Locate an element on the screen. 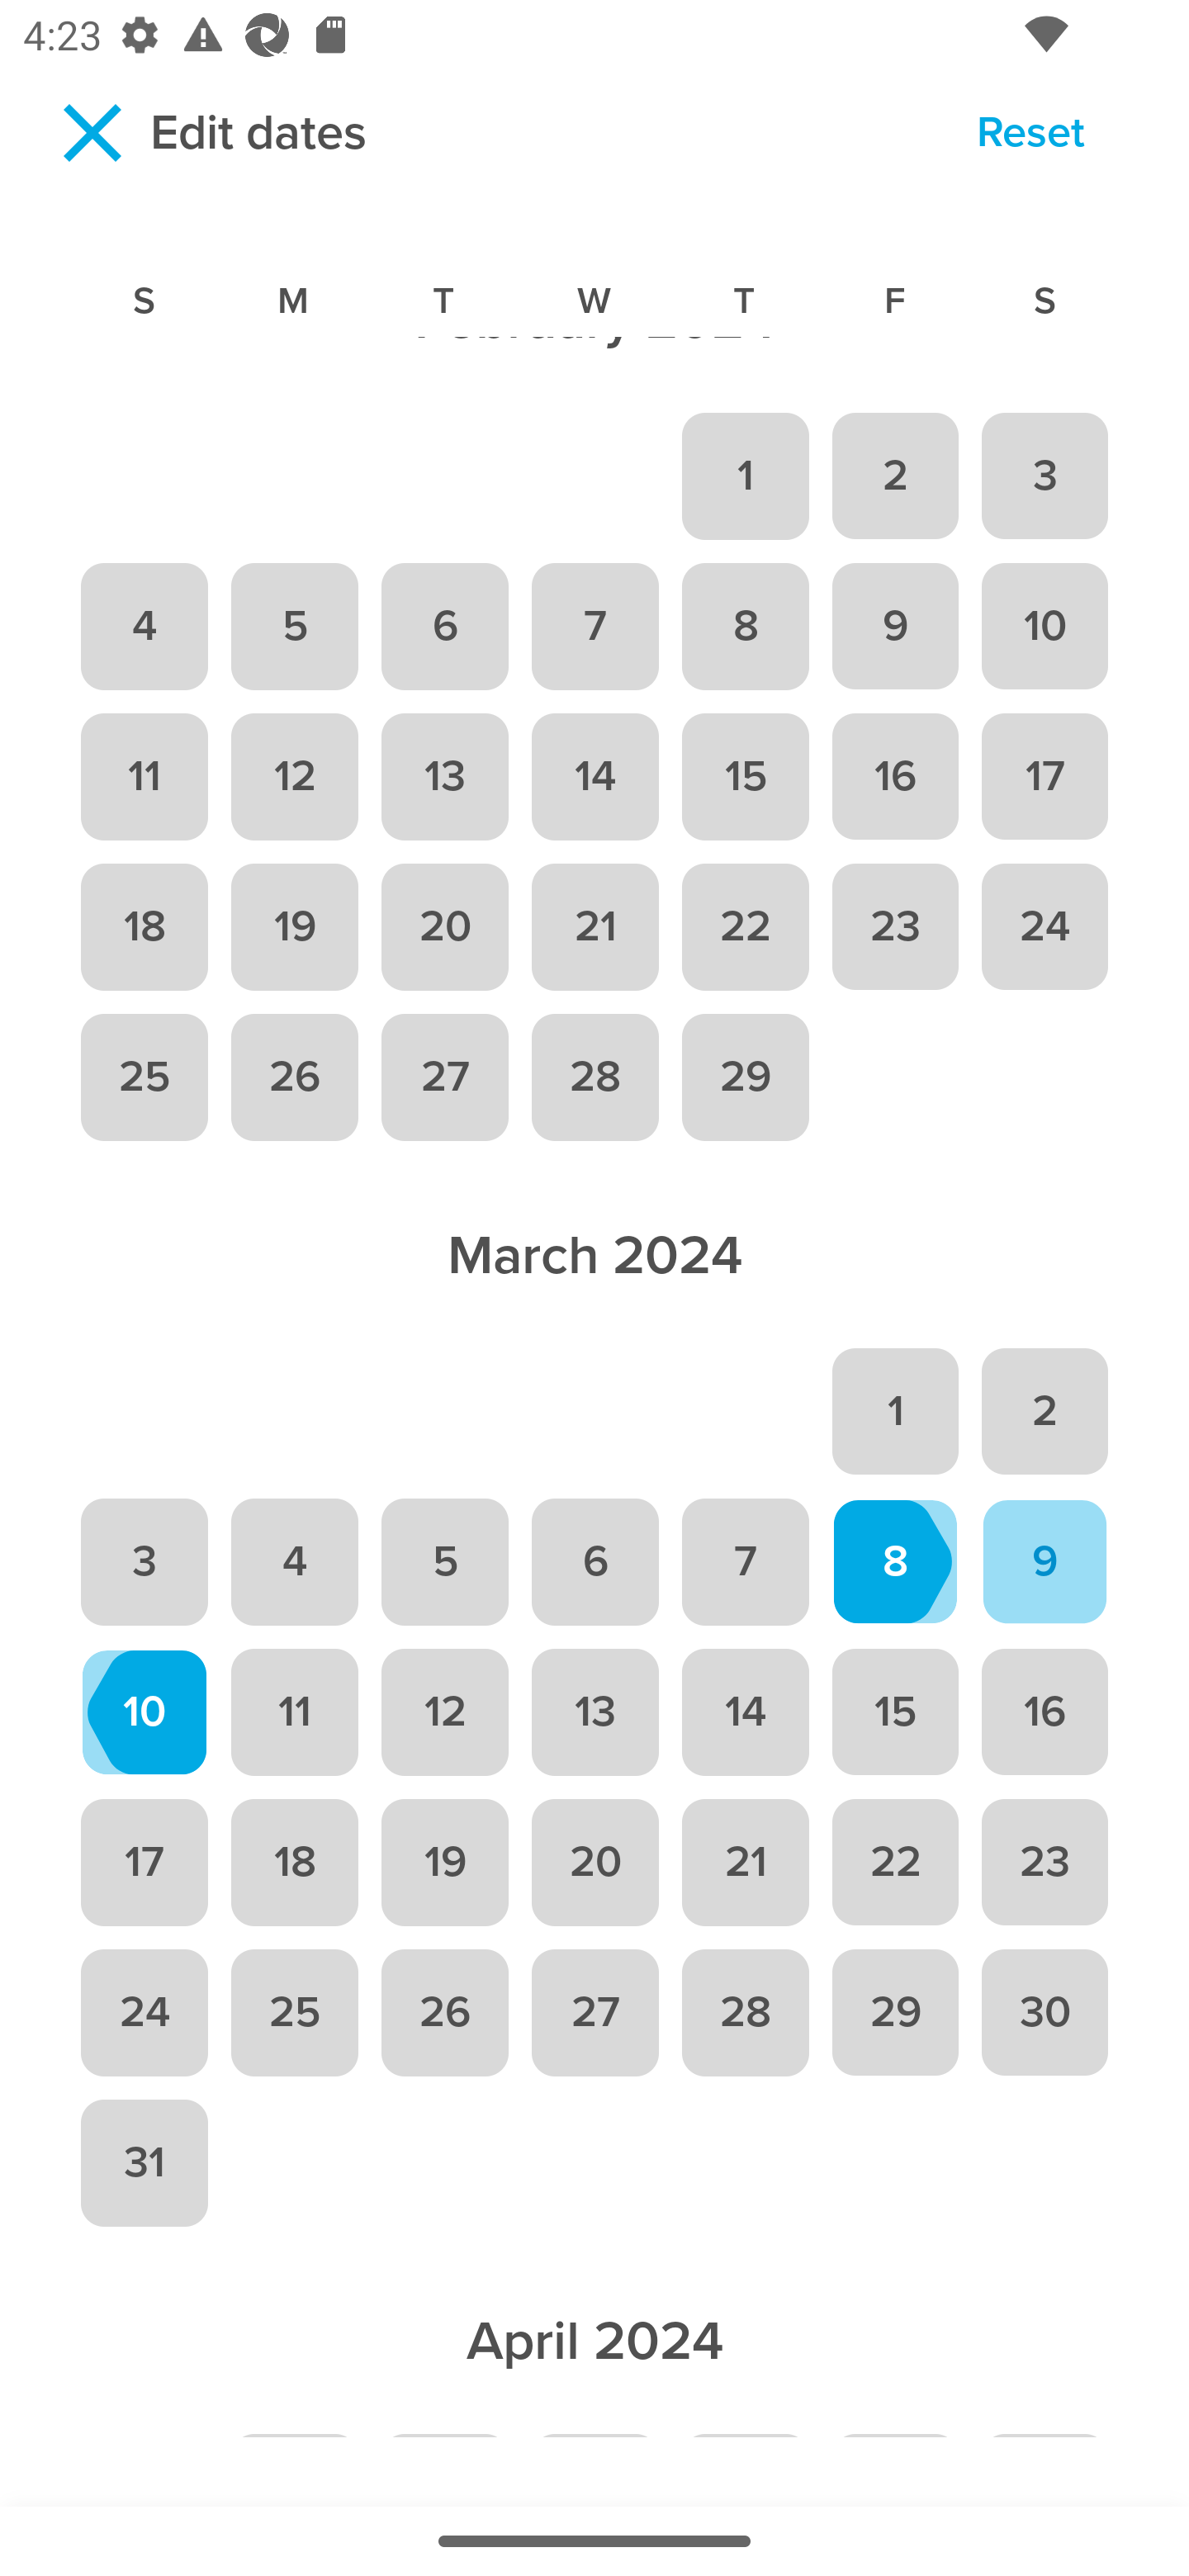 The width and height of the screenshot is (1189, 2576). 7 is located at coordinates (594, 626).